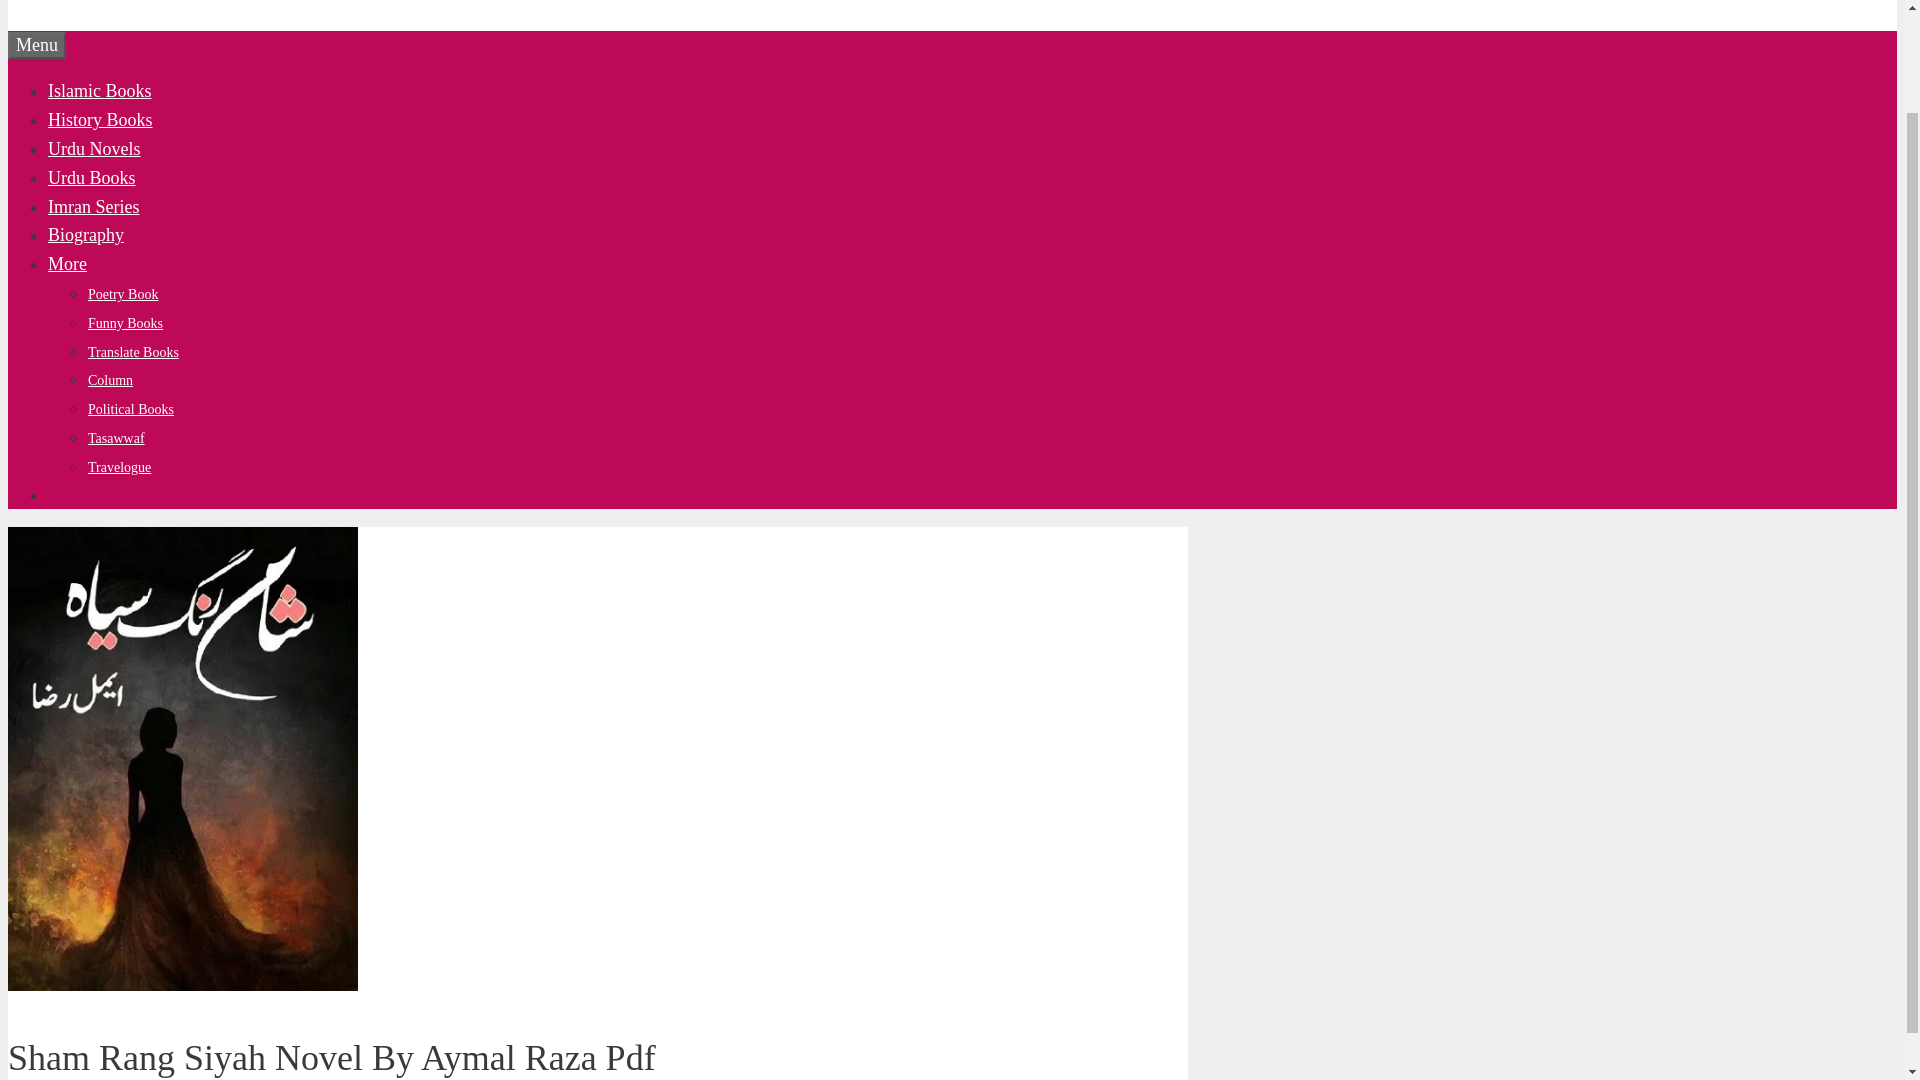  Describe the element at coordinates (116, 438) in the screenshot. I see `Tasawwaf` at that location.